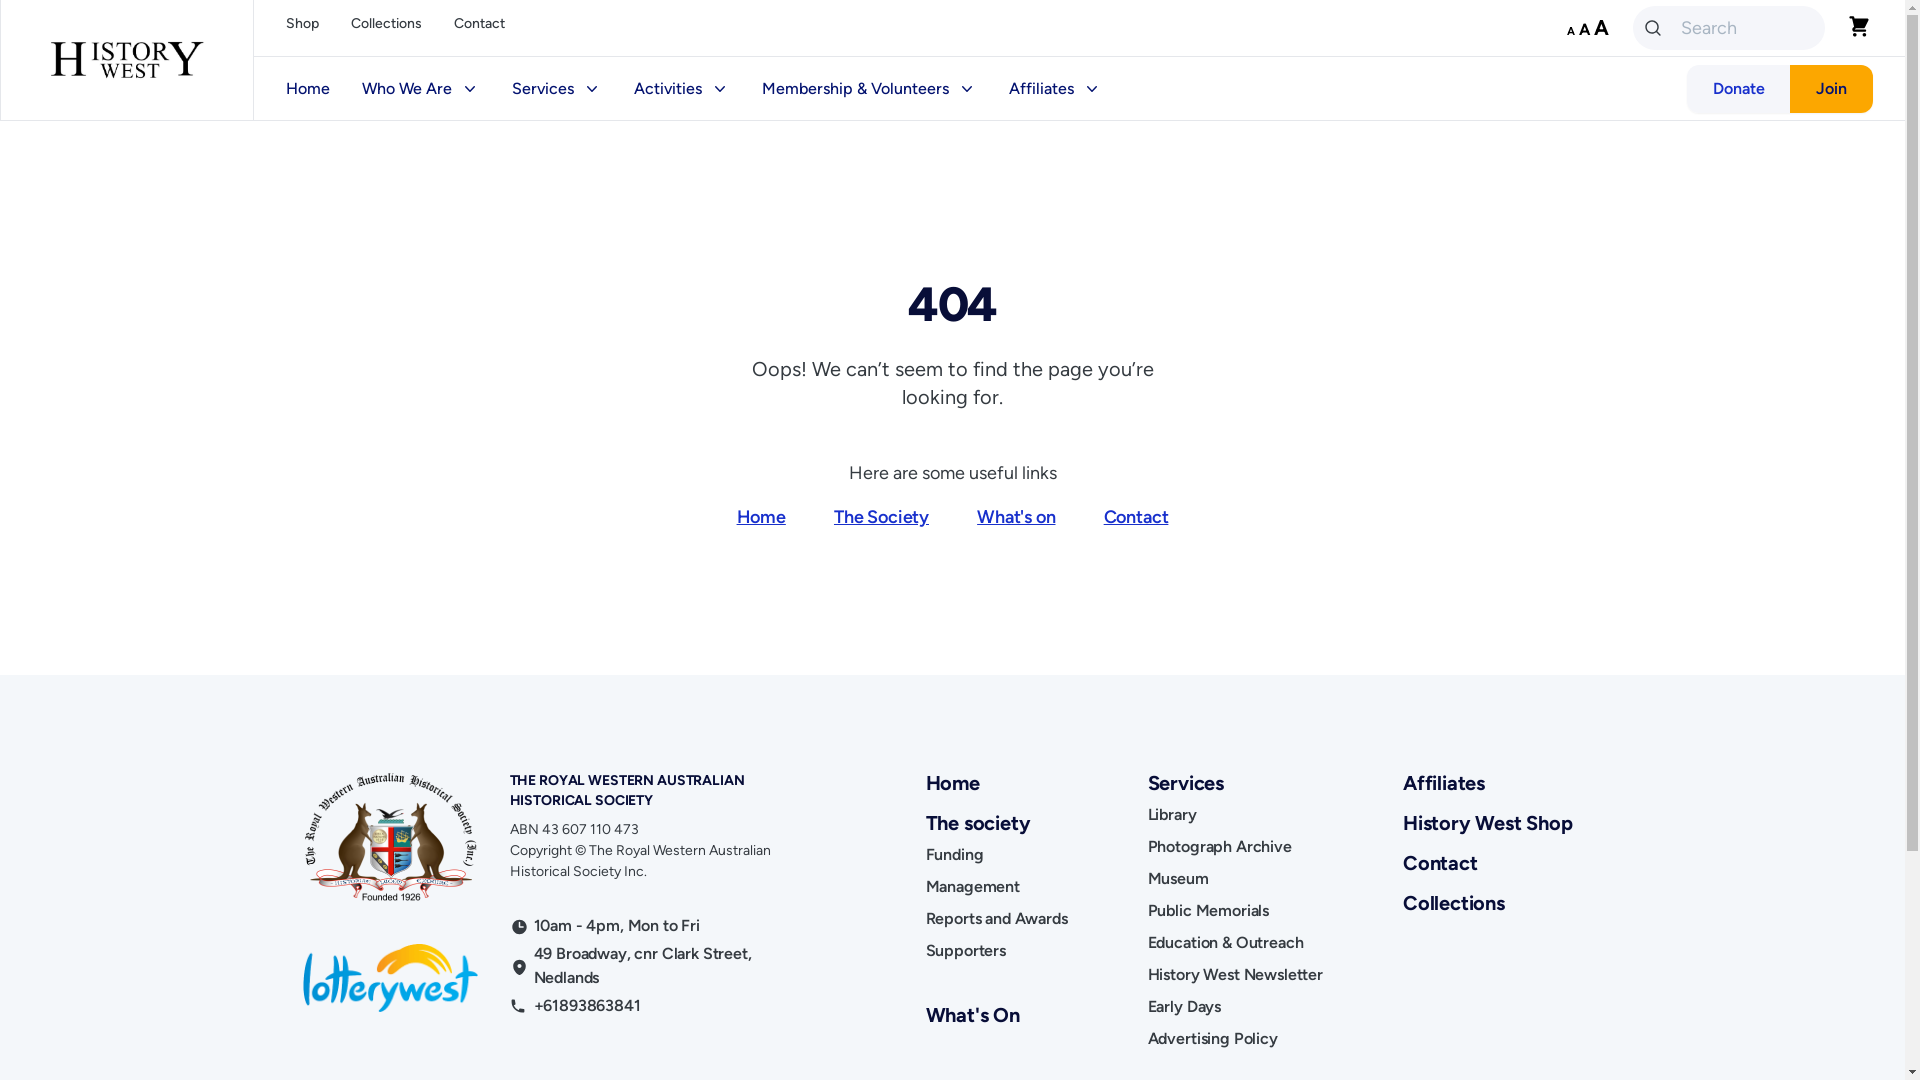 This screenshot has height=1080, width=1920. What do you see at coordinates (1213, 1039) in the screenshot?
I see `Advertising Policy` at bounding box center [1213, 1039].